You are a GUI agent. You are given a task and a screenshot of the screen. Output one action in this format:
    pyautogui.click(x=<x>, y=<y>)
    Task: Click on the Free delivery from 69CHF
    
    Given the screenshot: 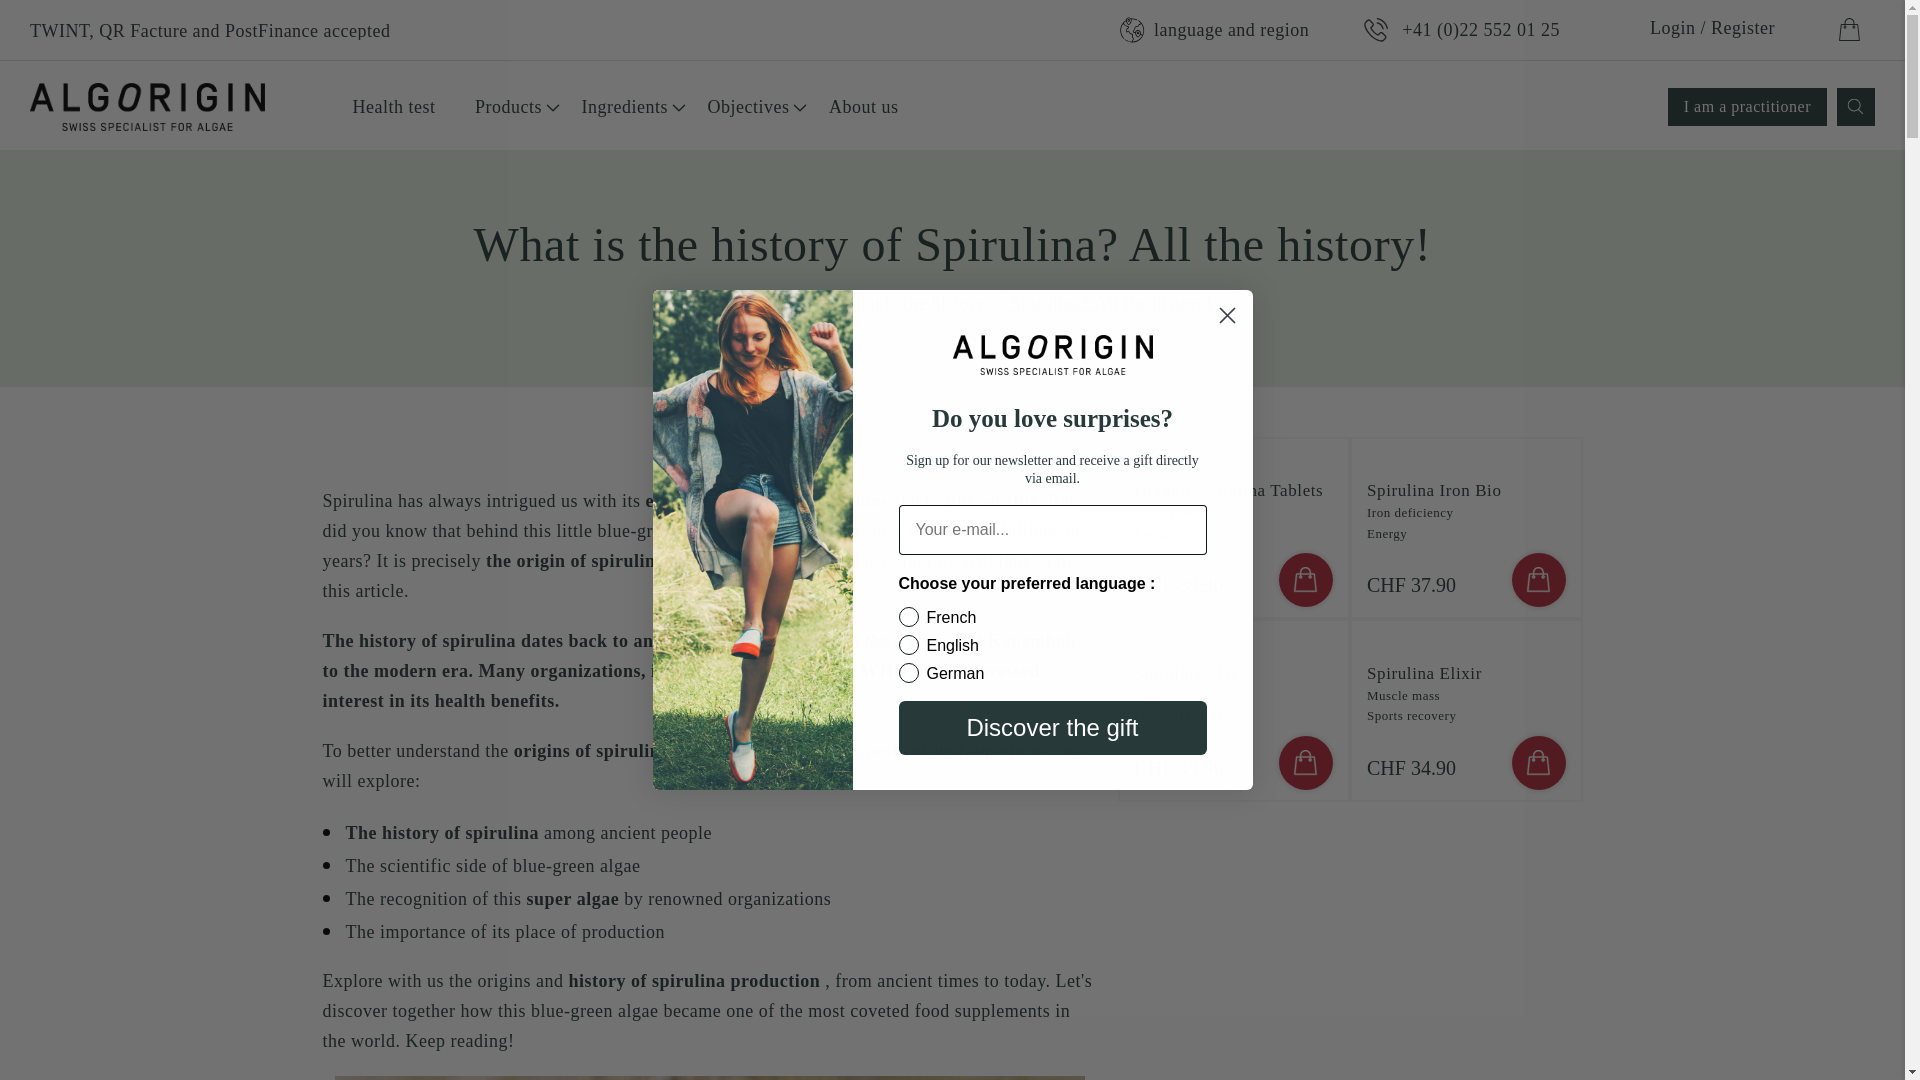 What is the action you would take?
    pyautogui.click(x=132, y=30)
    